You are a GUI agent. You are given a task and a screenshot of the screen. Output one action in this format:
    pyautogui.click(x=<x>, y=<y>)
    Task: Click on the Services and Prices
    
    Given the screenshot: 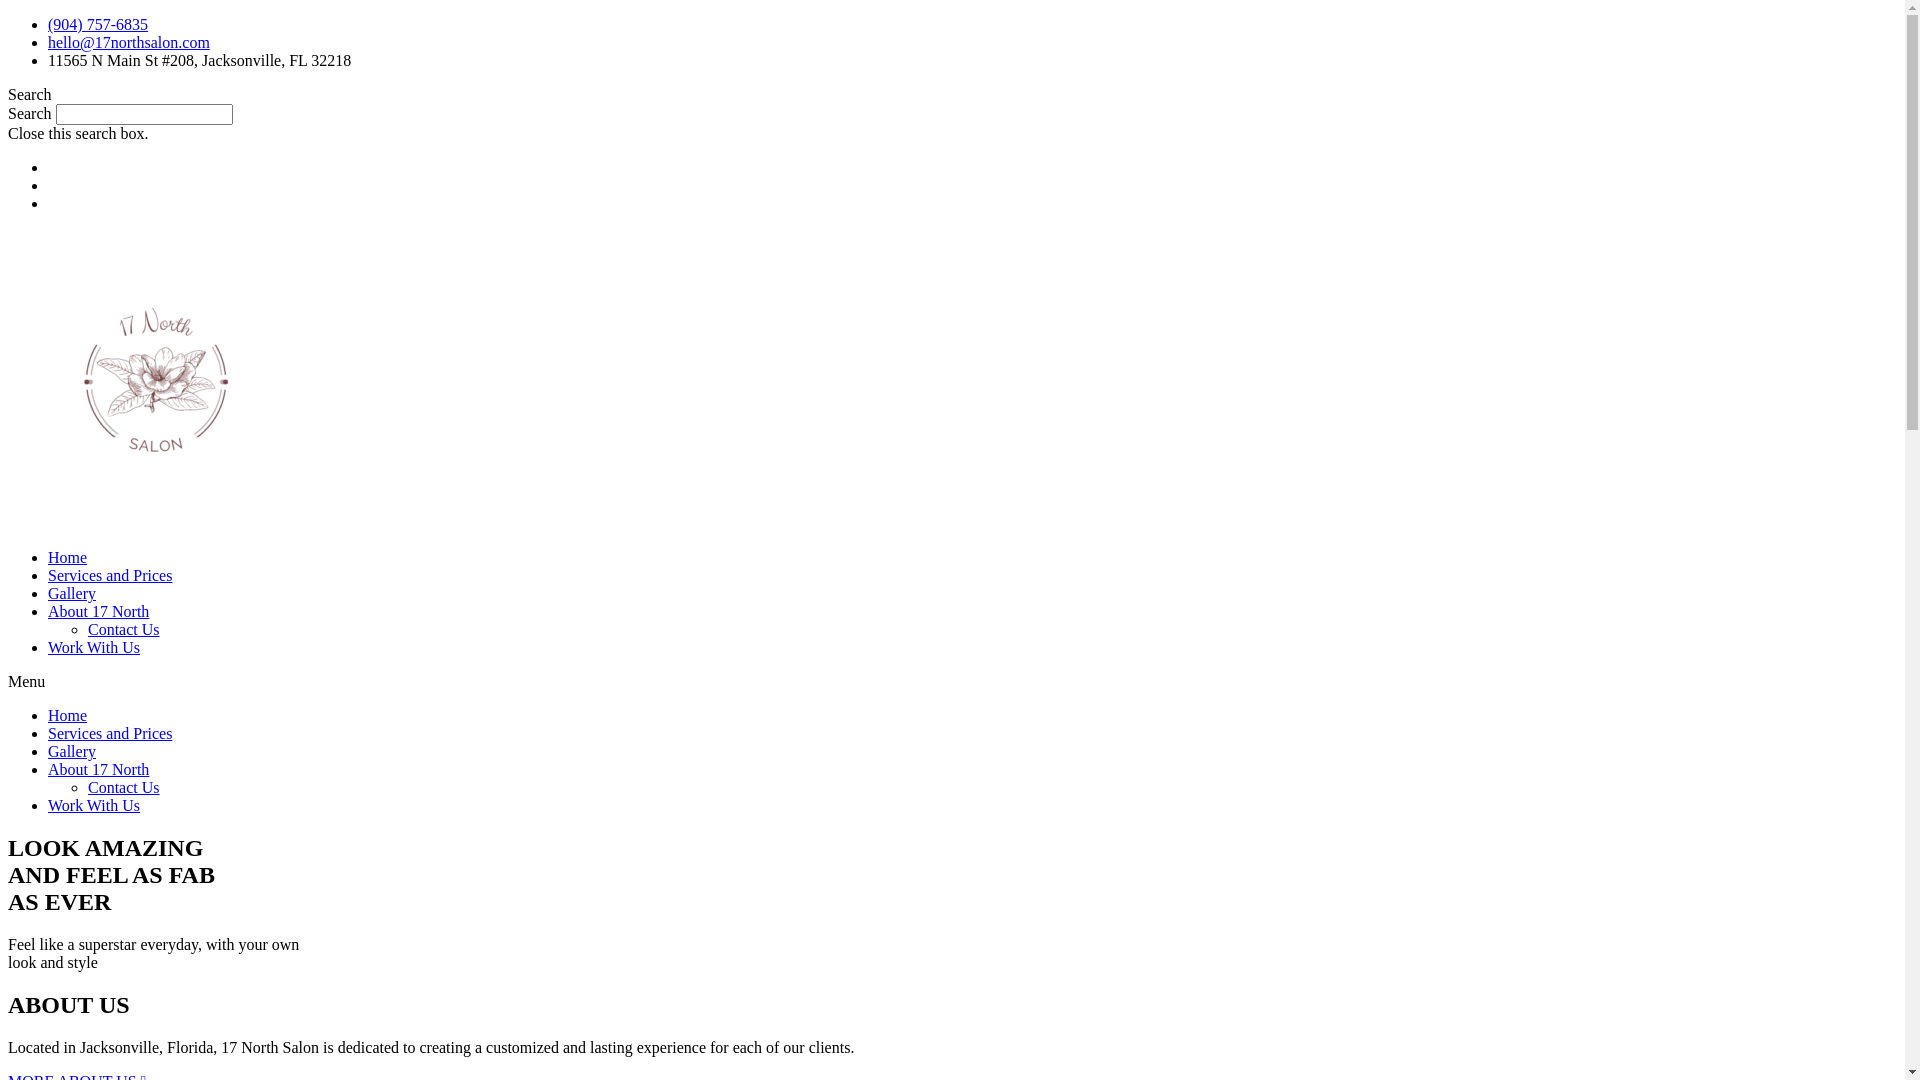 What is the action you would take?
    pyautogui.click(x=110, y=734)
    